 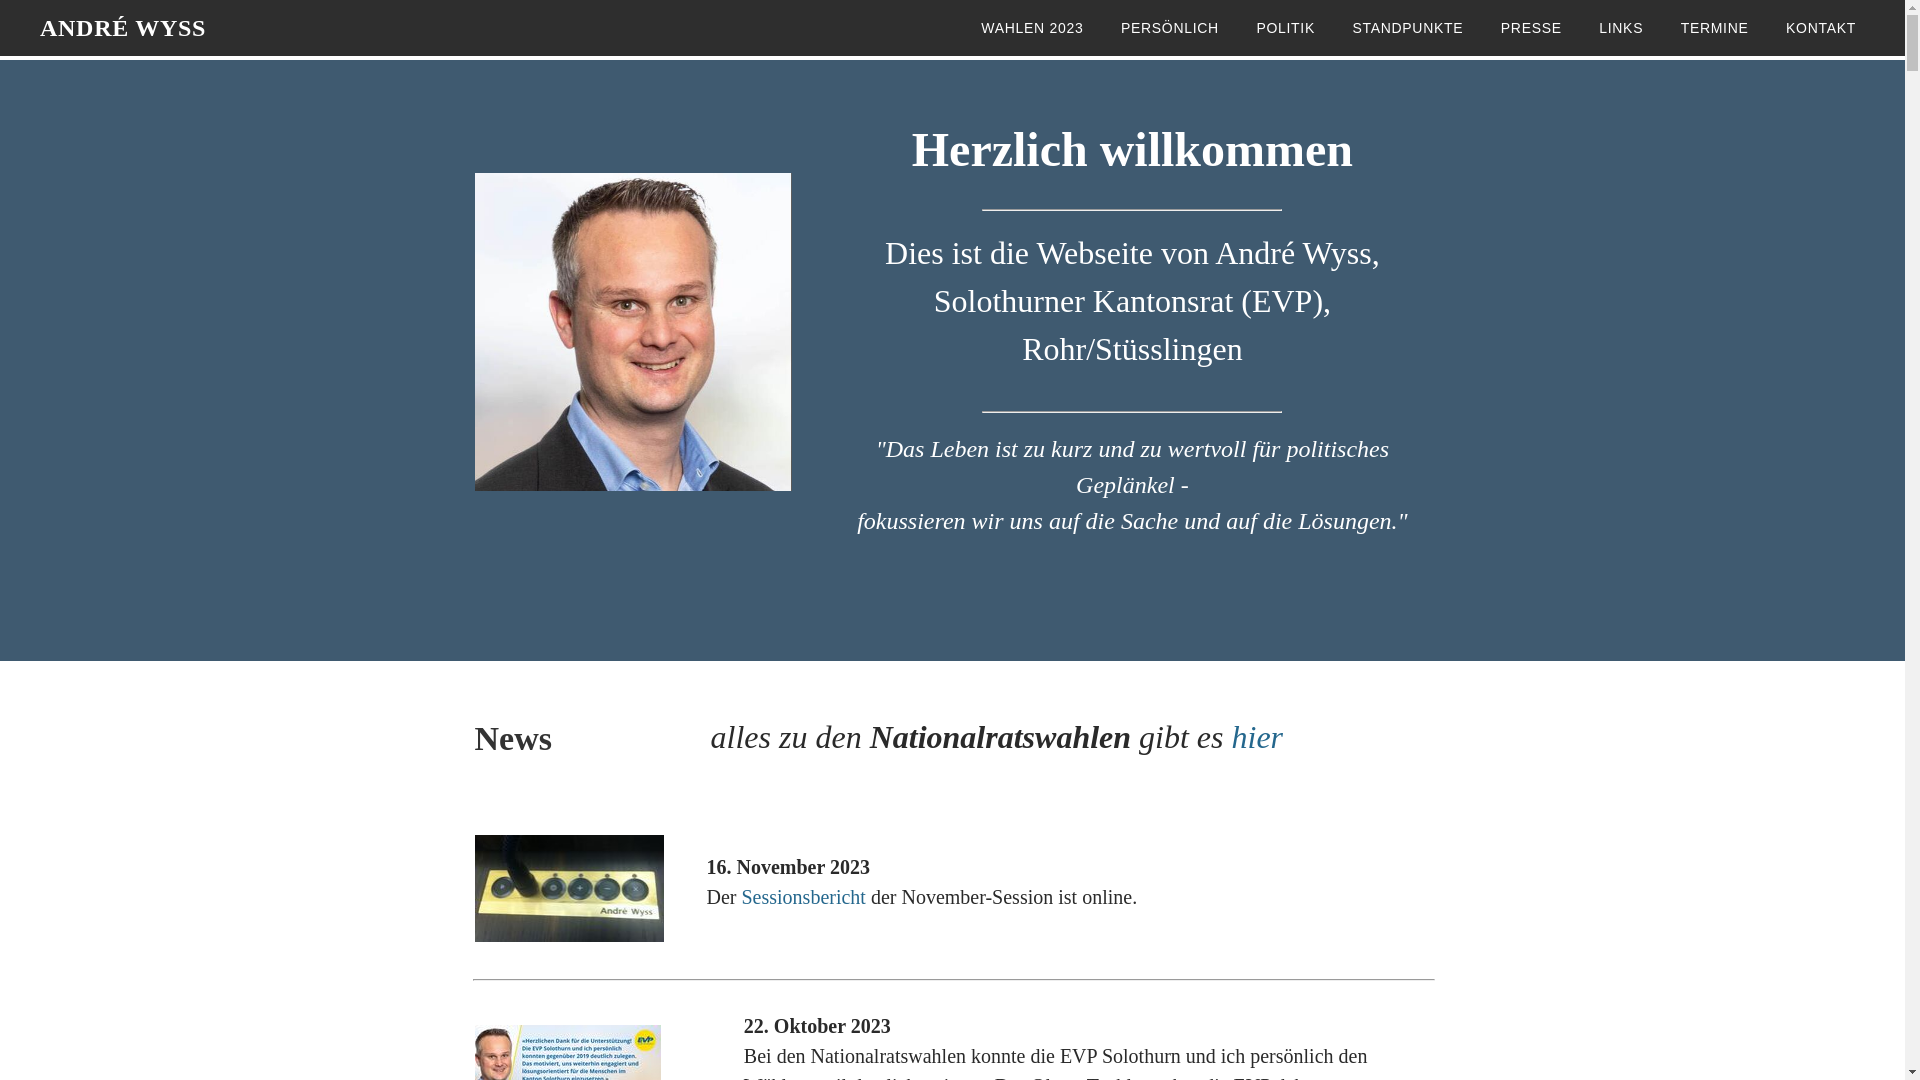 I want to click on POLITIK, so click(x=1286, y=28).